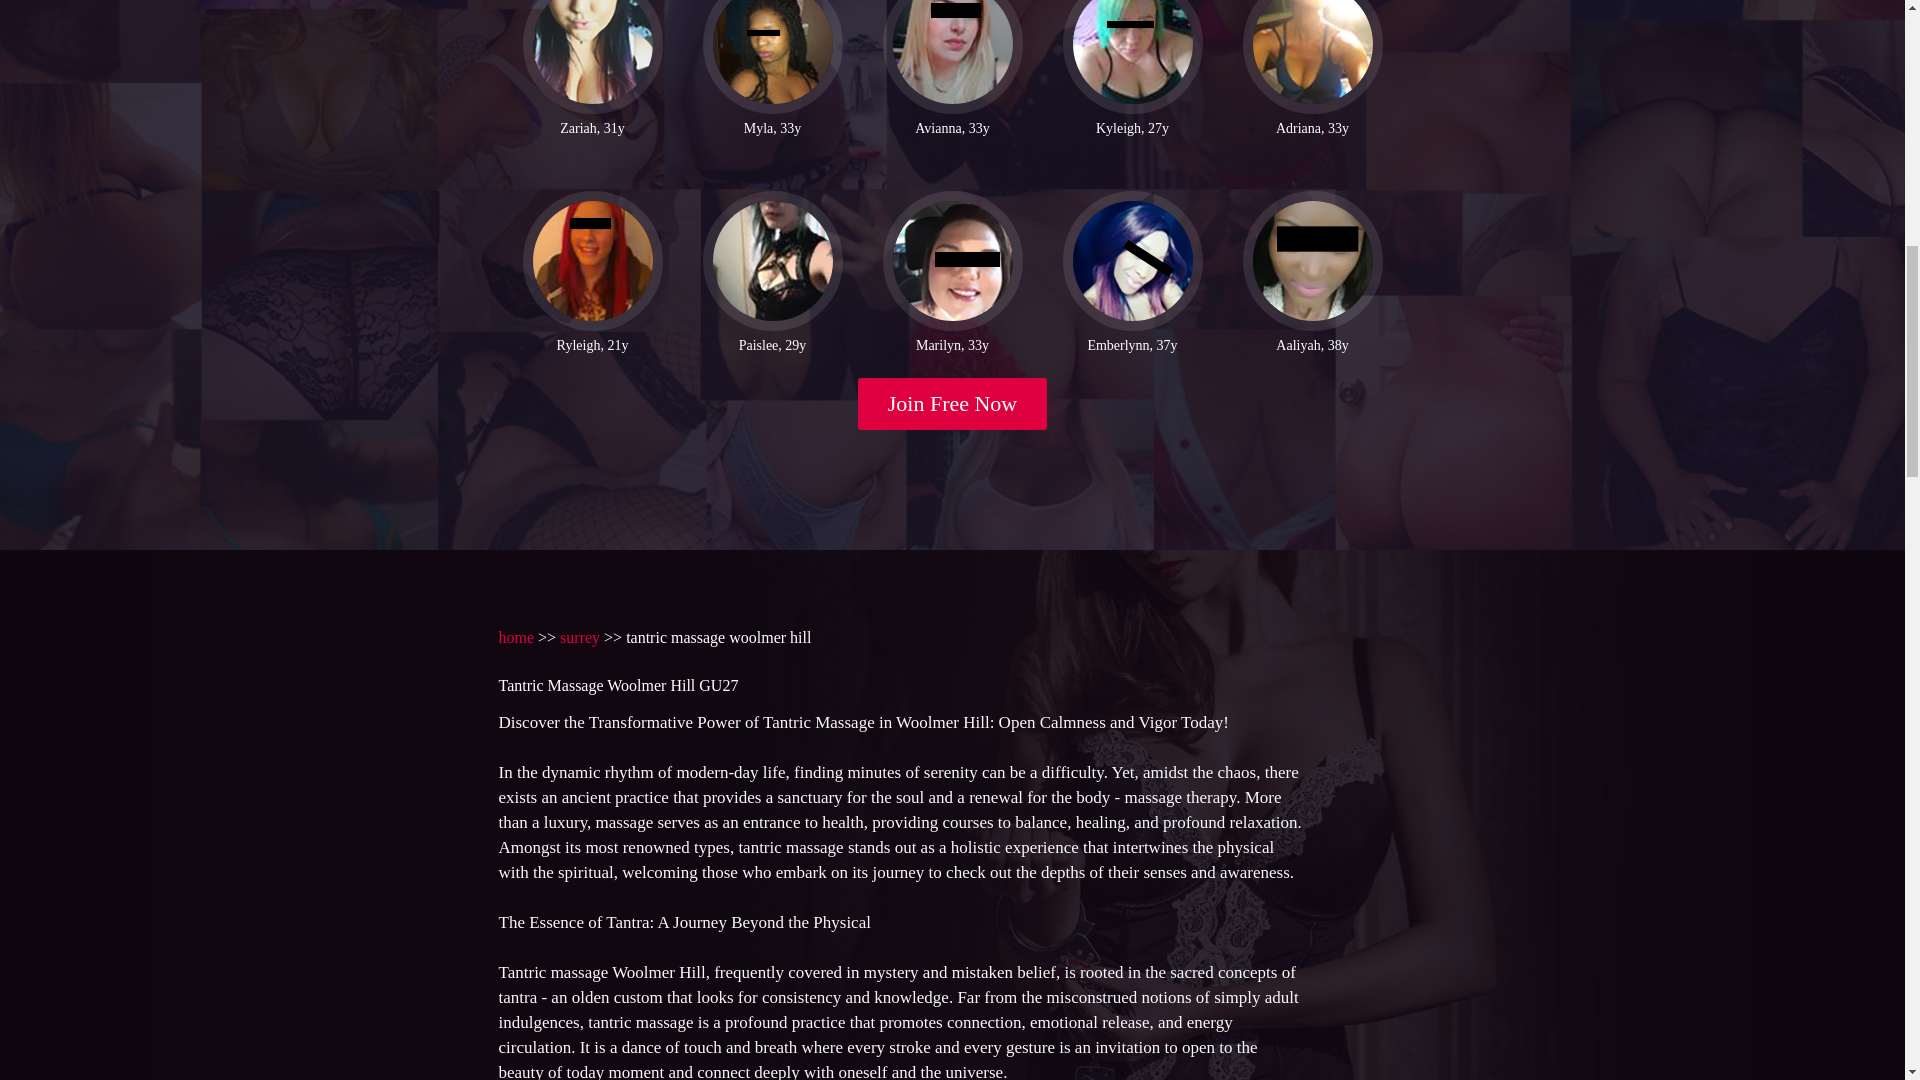  I want to click on Join, so click(953, 404).